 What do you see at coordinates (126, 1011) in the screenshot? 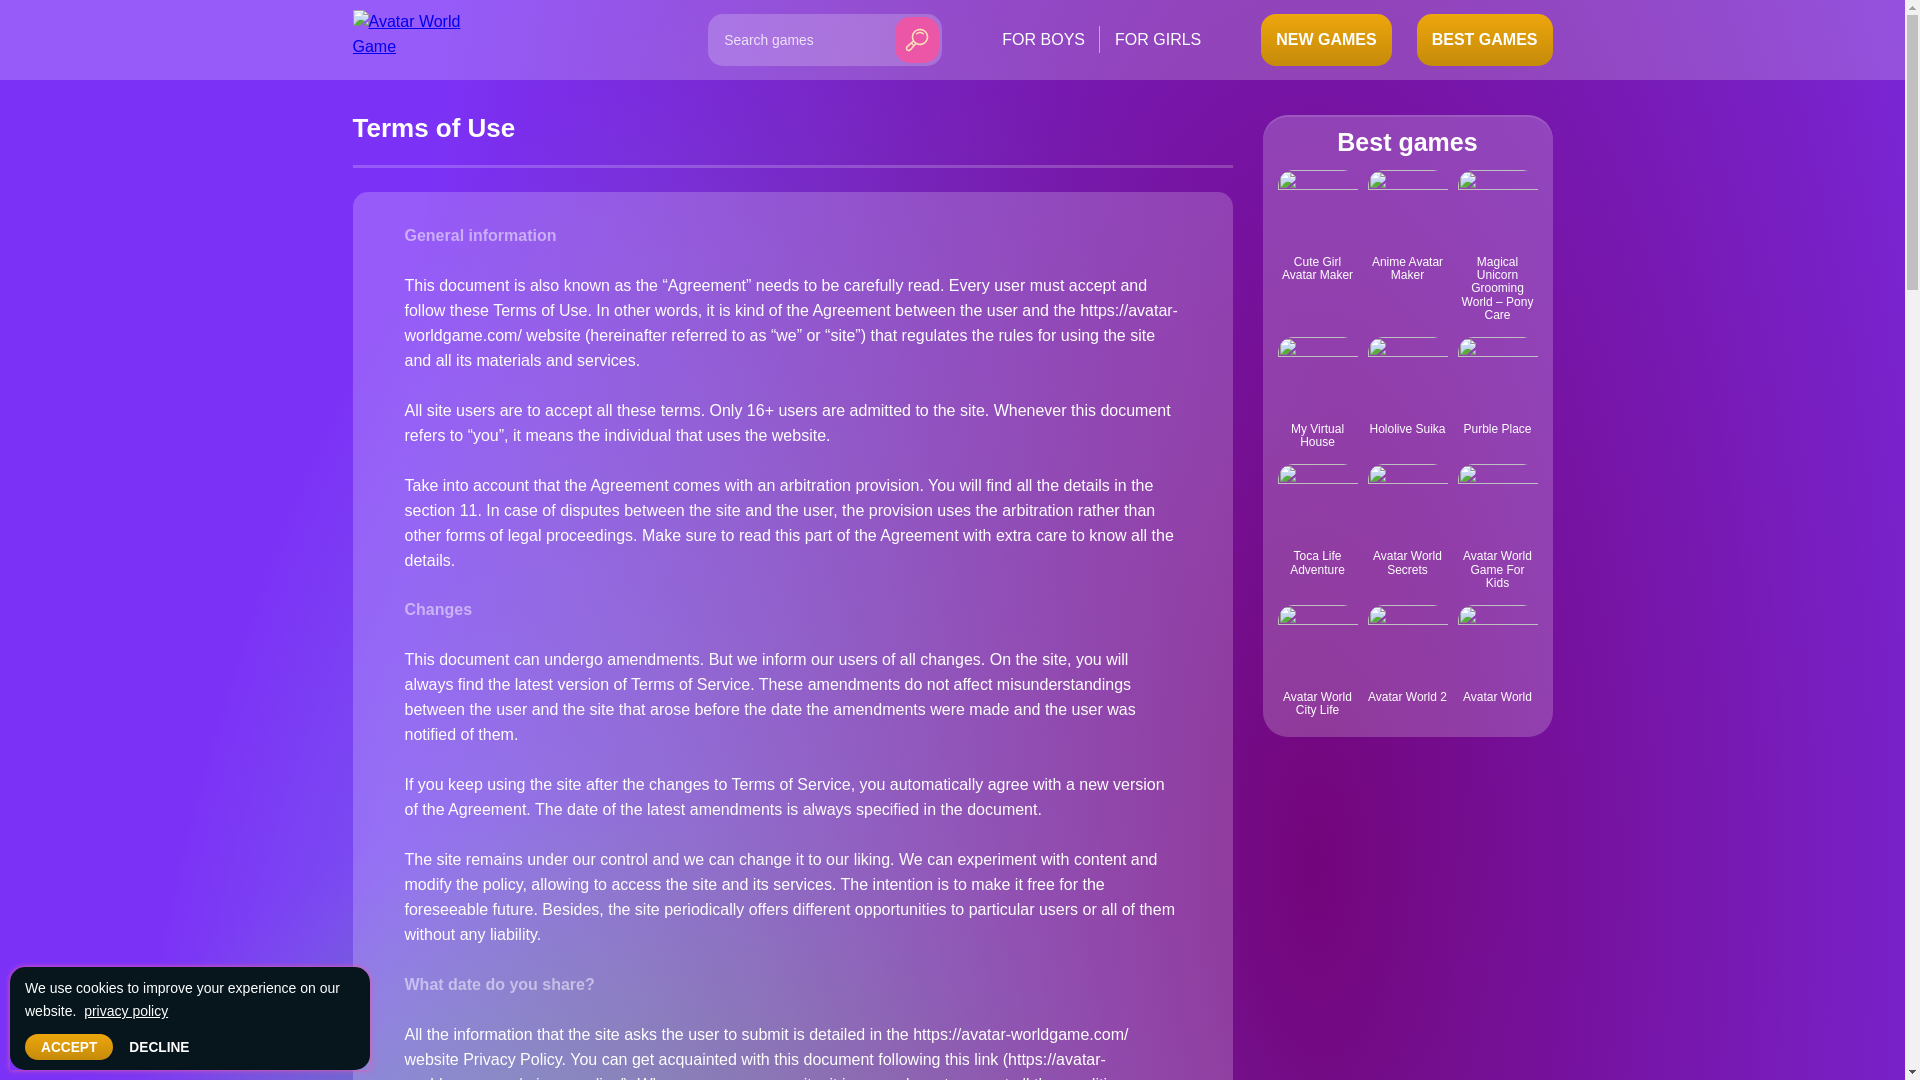
I see `privacy policy` at bounding box center [126, 1011].